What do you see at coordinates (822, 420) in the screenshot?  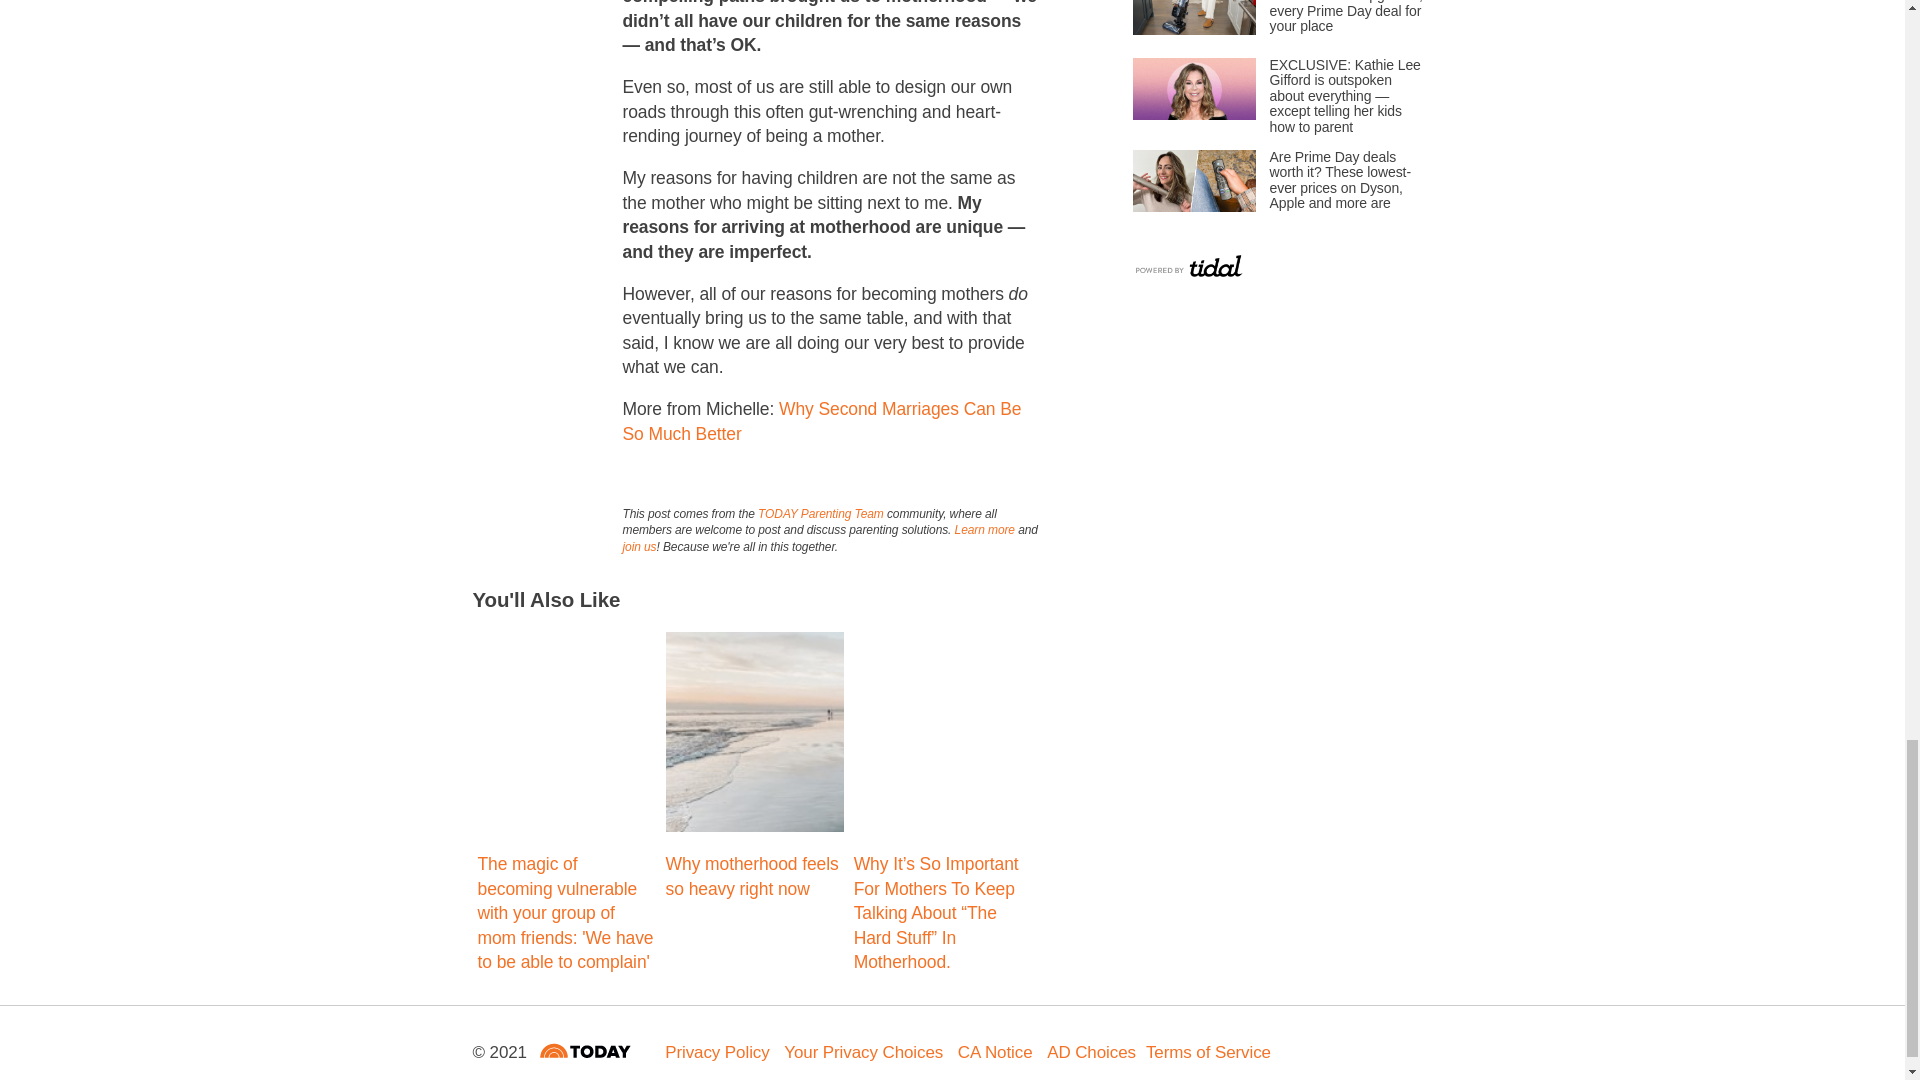 I see `Why Second Marriages Can Be So Much Better` at bounding box center [822, 420].